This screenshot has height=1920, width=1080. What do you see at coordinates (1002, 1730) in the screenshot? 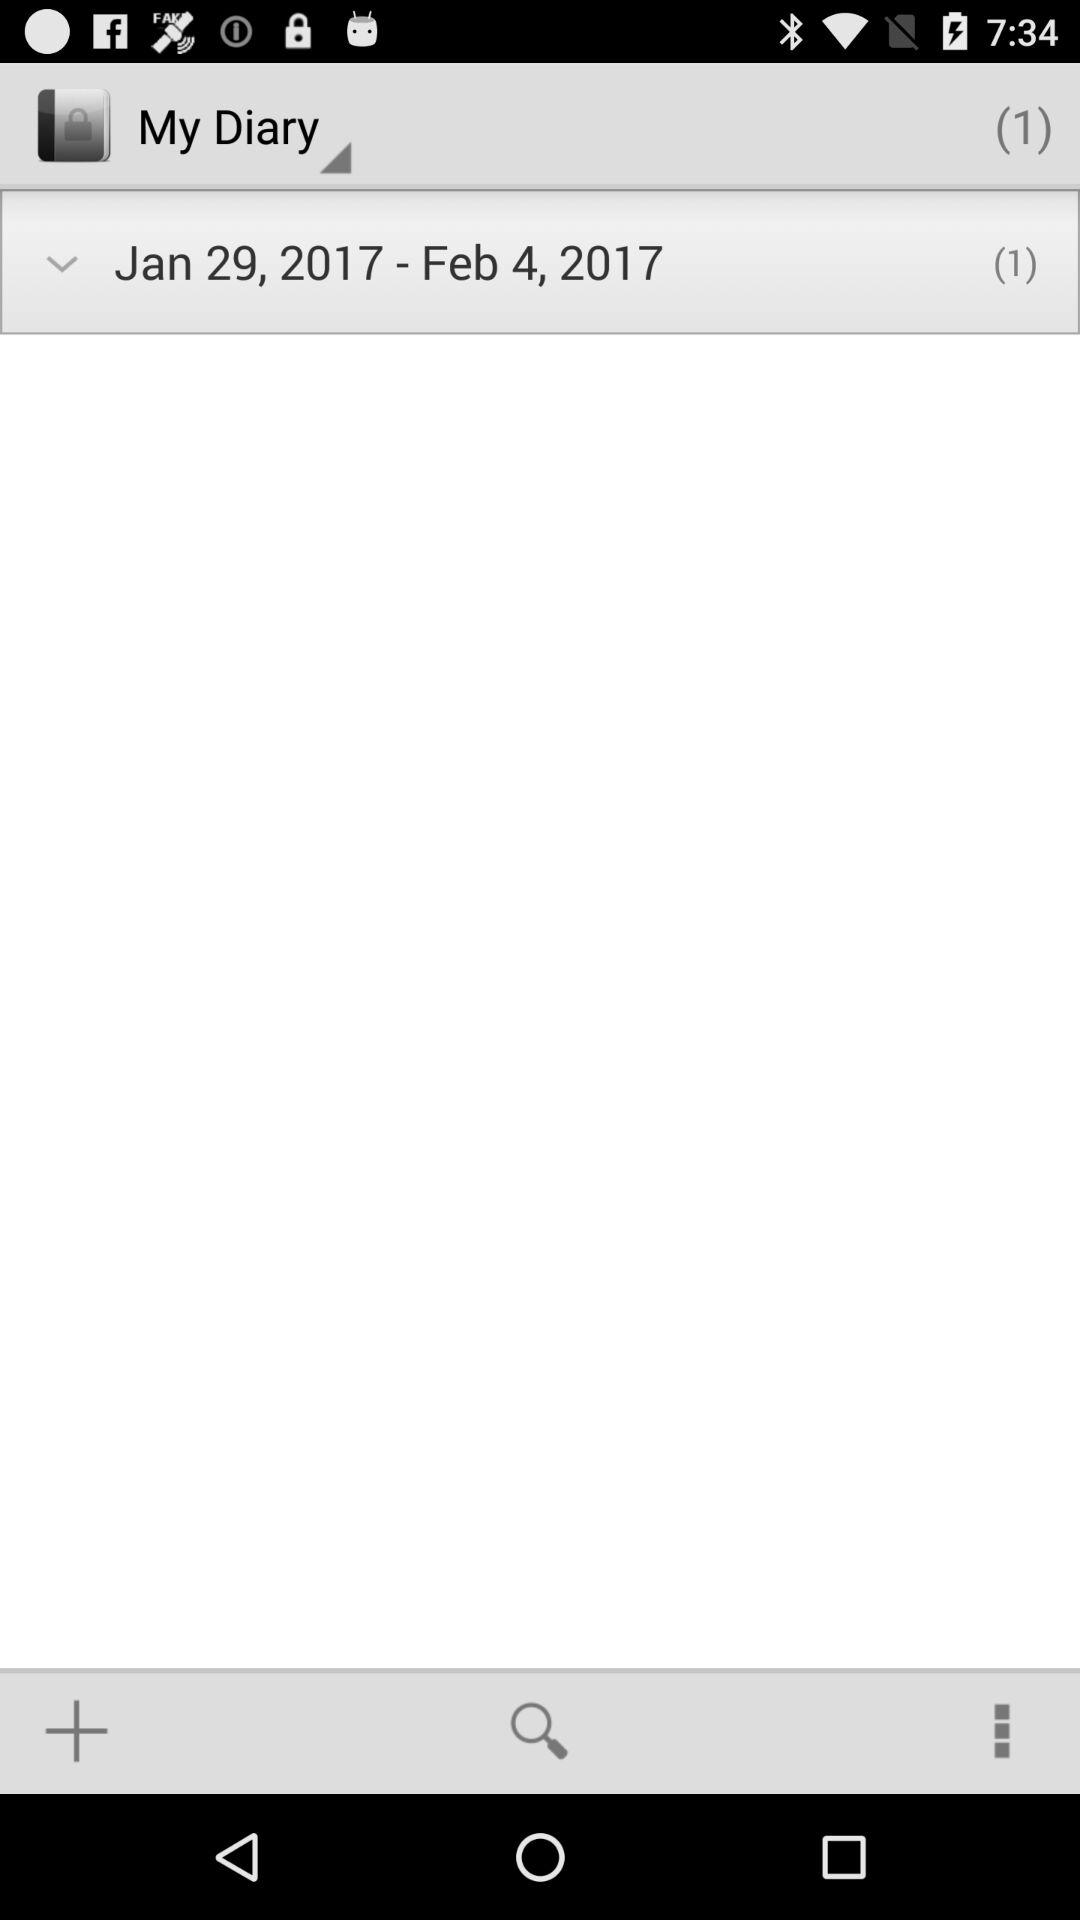
I see `click the icon at the bottom right corner` at bounding box center [1002, 1730].